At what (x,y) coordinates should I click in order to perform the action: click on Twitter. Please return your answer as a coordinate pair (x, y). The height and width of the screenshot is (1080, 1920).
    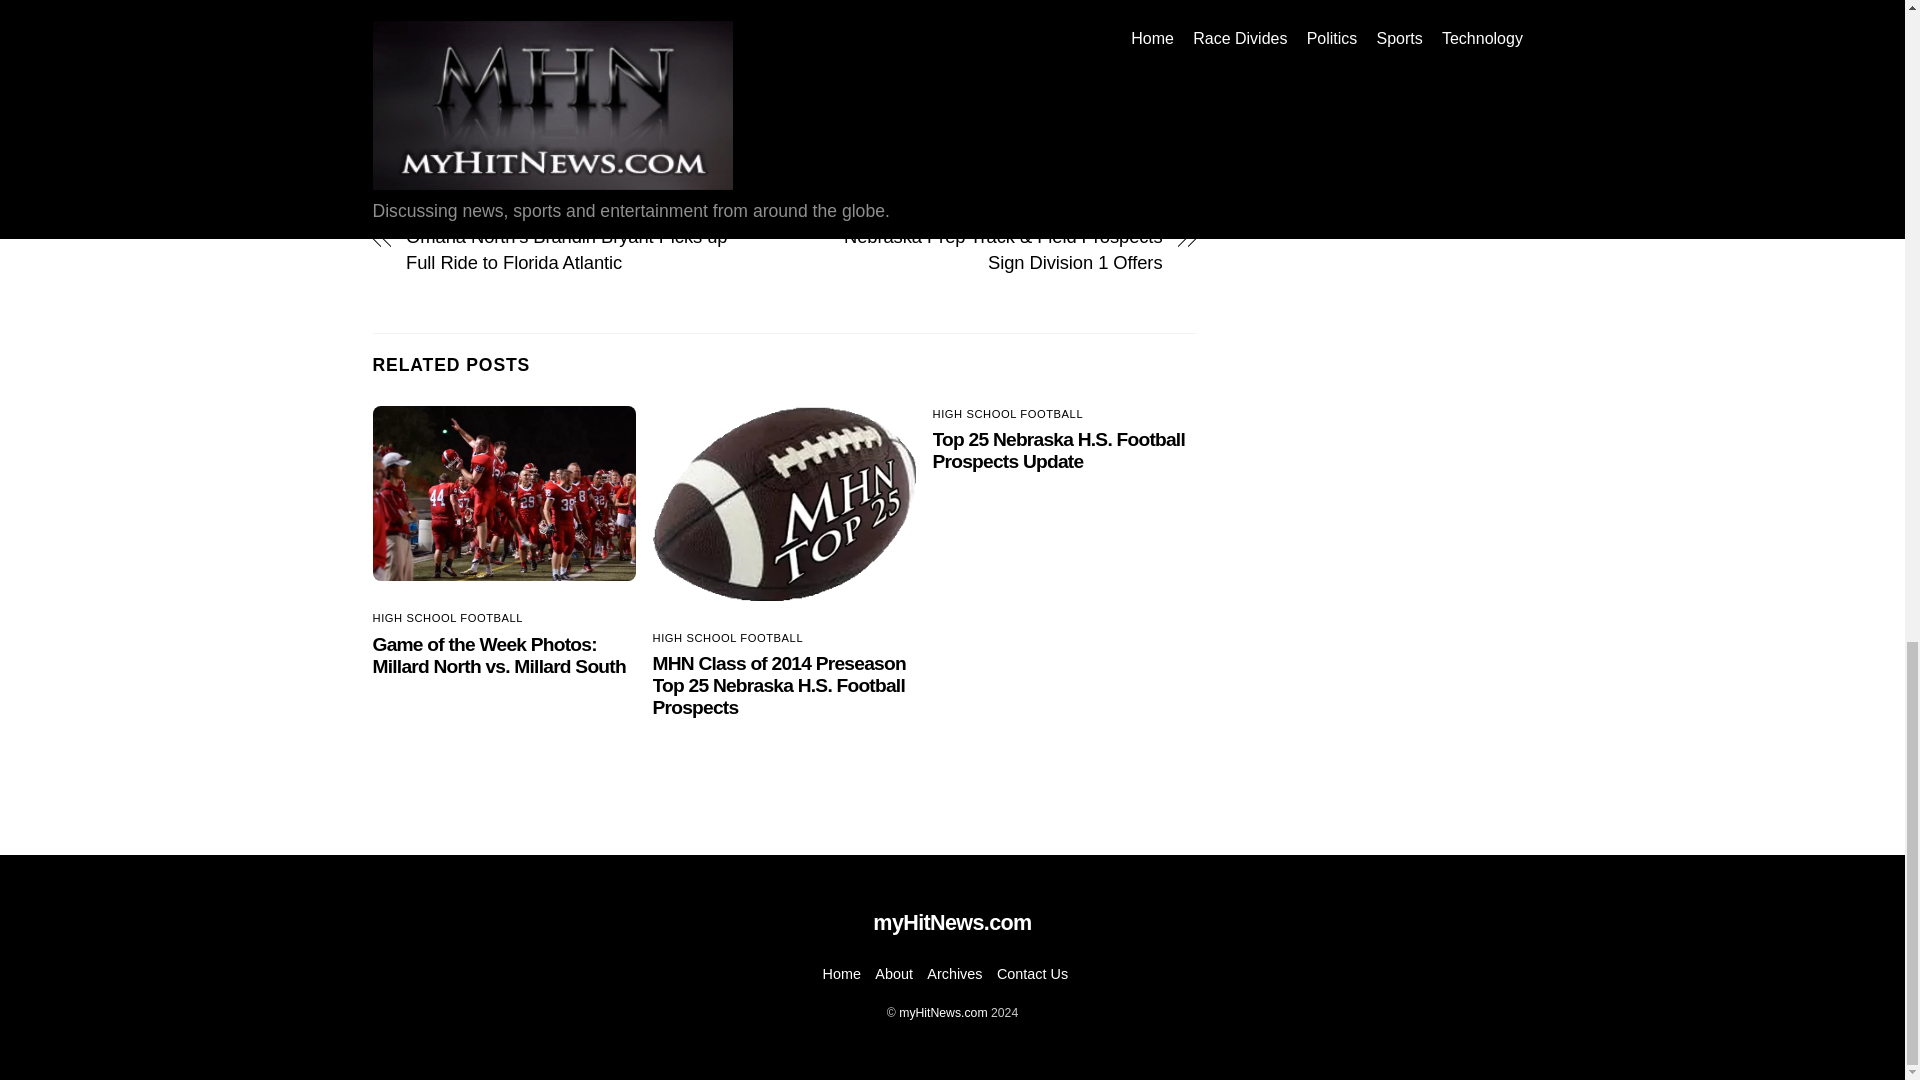
    Looking at the image, I should click on (432, 158).